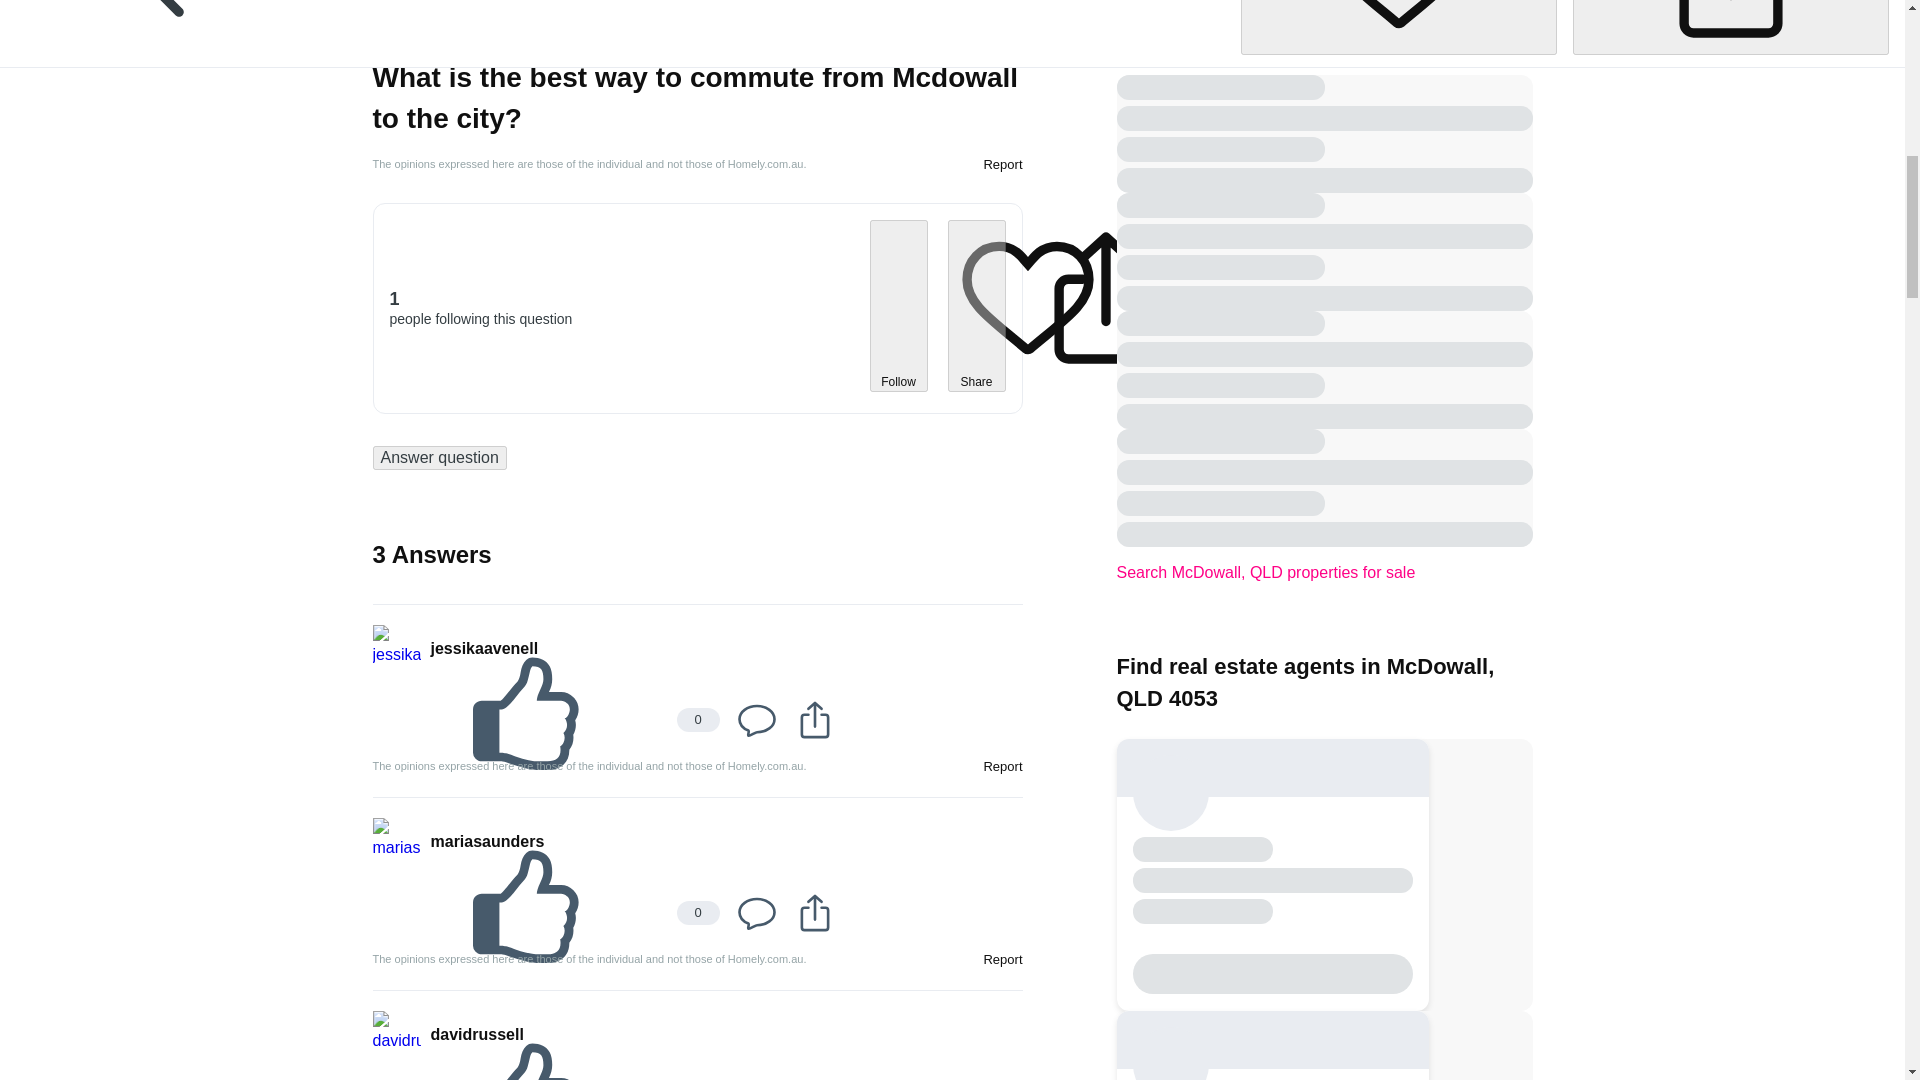 Image resolution: width=1920 pixels, height=1080 pixels. I want to click on Share this question, so click(1730, 27).